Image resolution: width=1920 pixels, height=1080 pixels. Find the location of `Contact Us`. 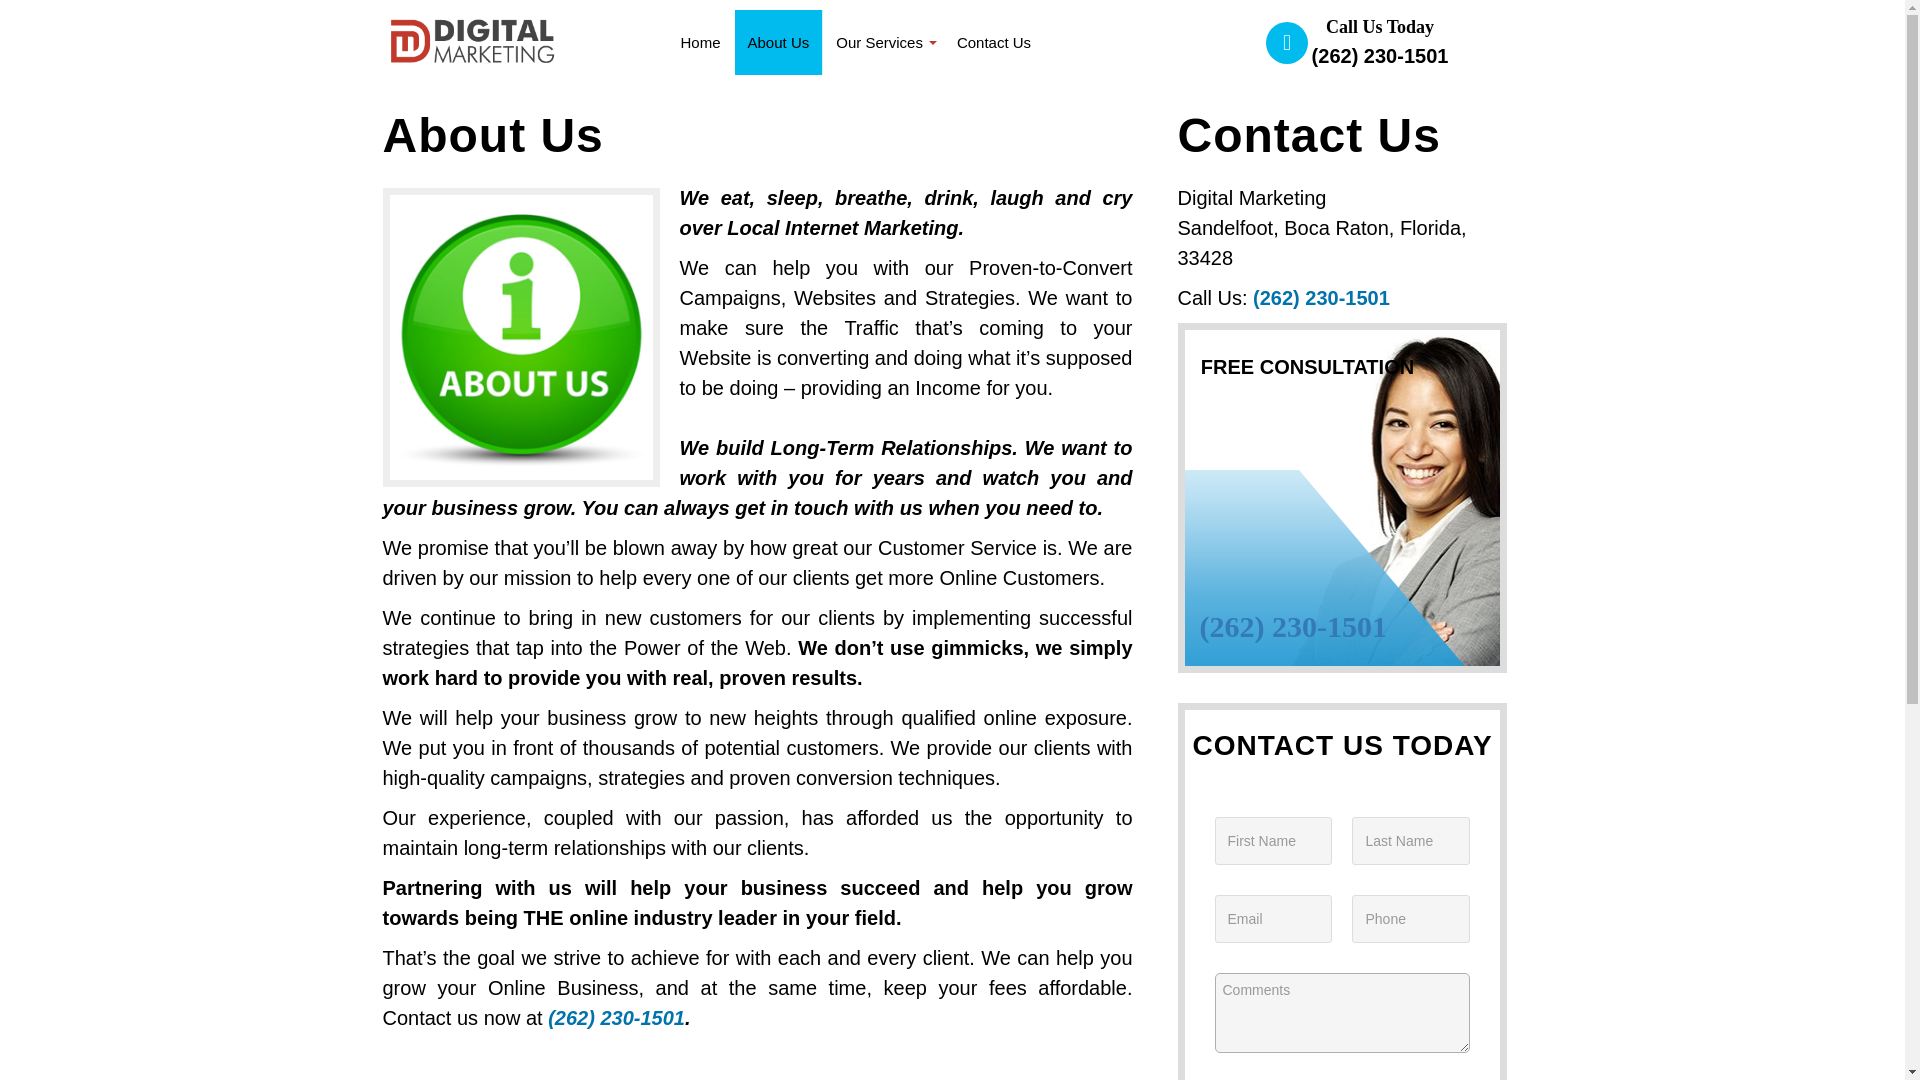

Contact Us is located at coordinates (994, 42).